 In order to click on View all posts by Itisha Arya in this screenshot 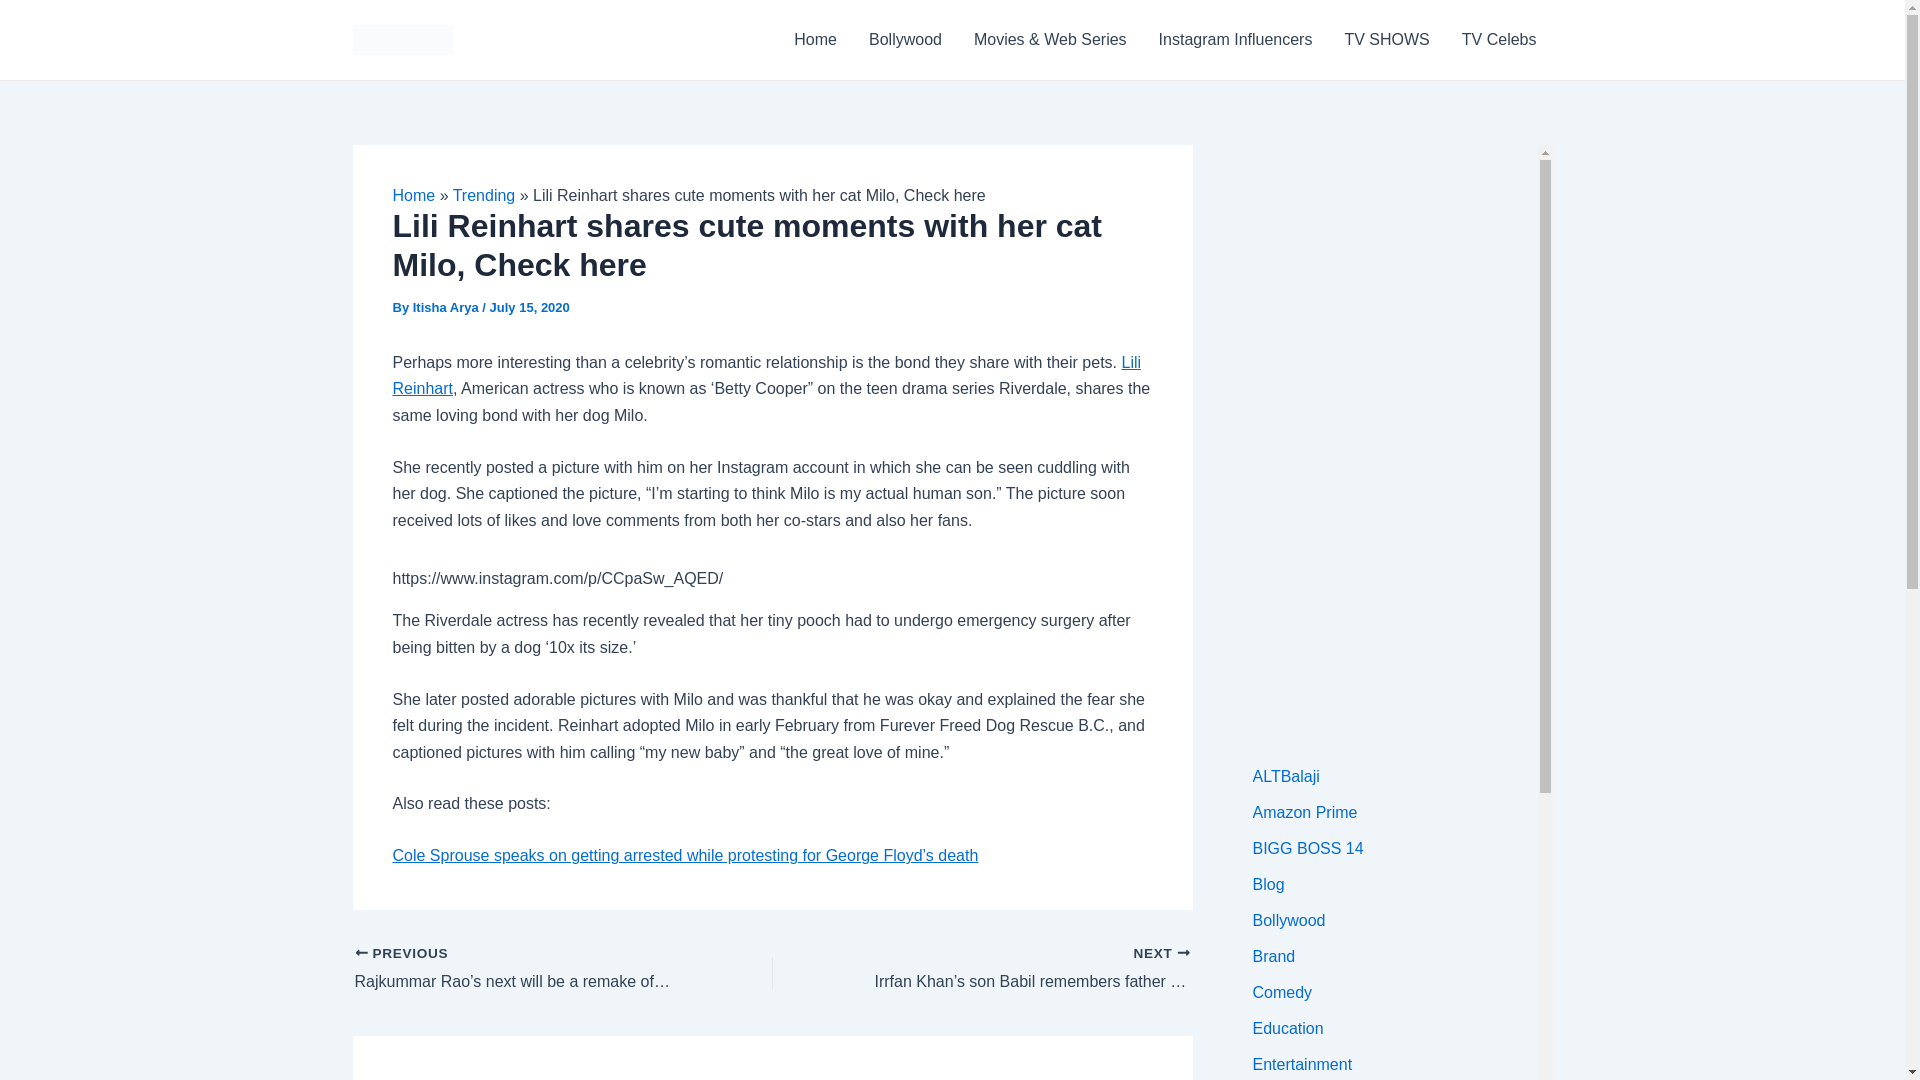, I will do `click(448, 308)`.